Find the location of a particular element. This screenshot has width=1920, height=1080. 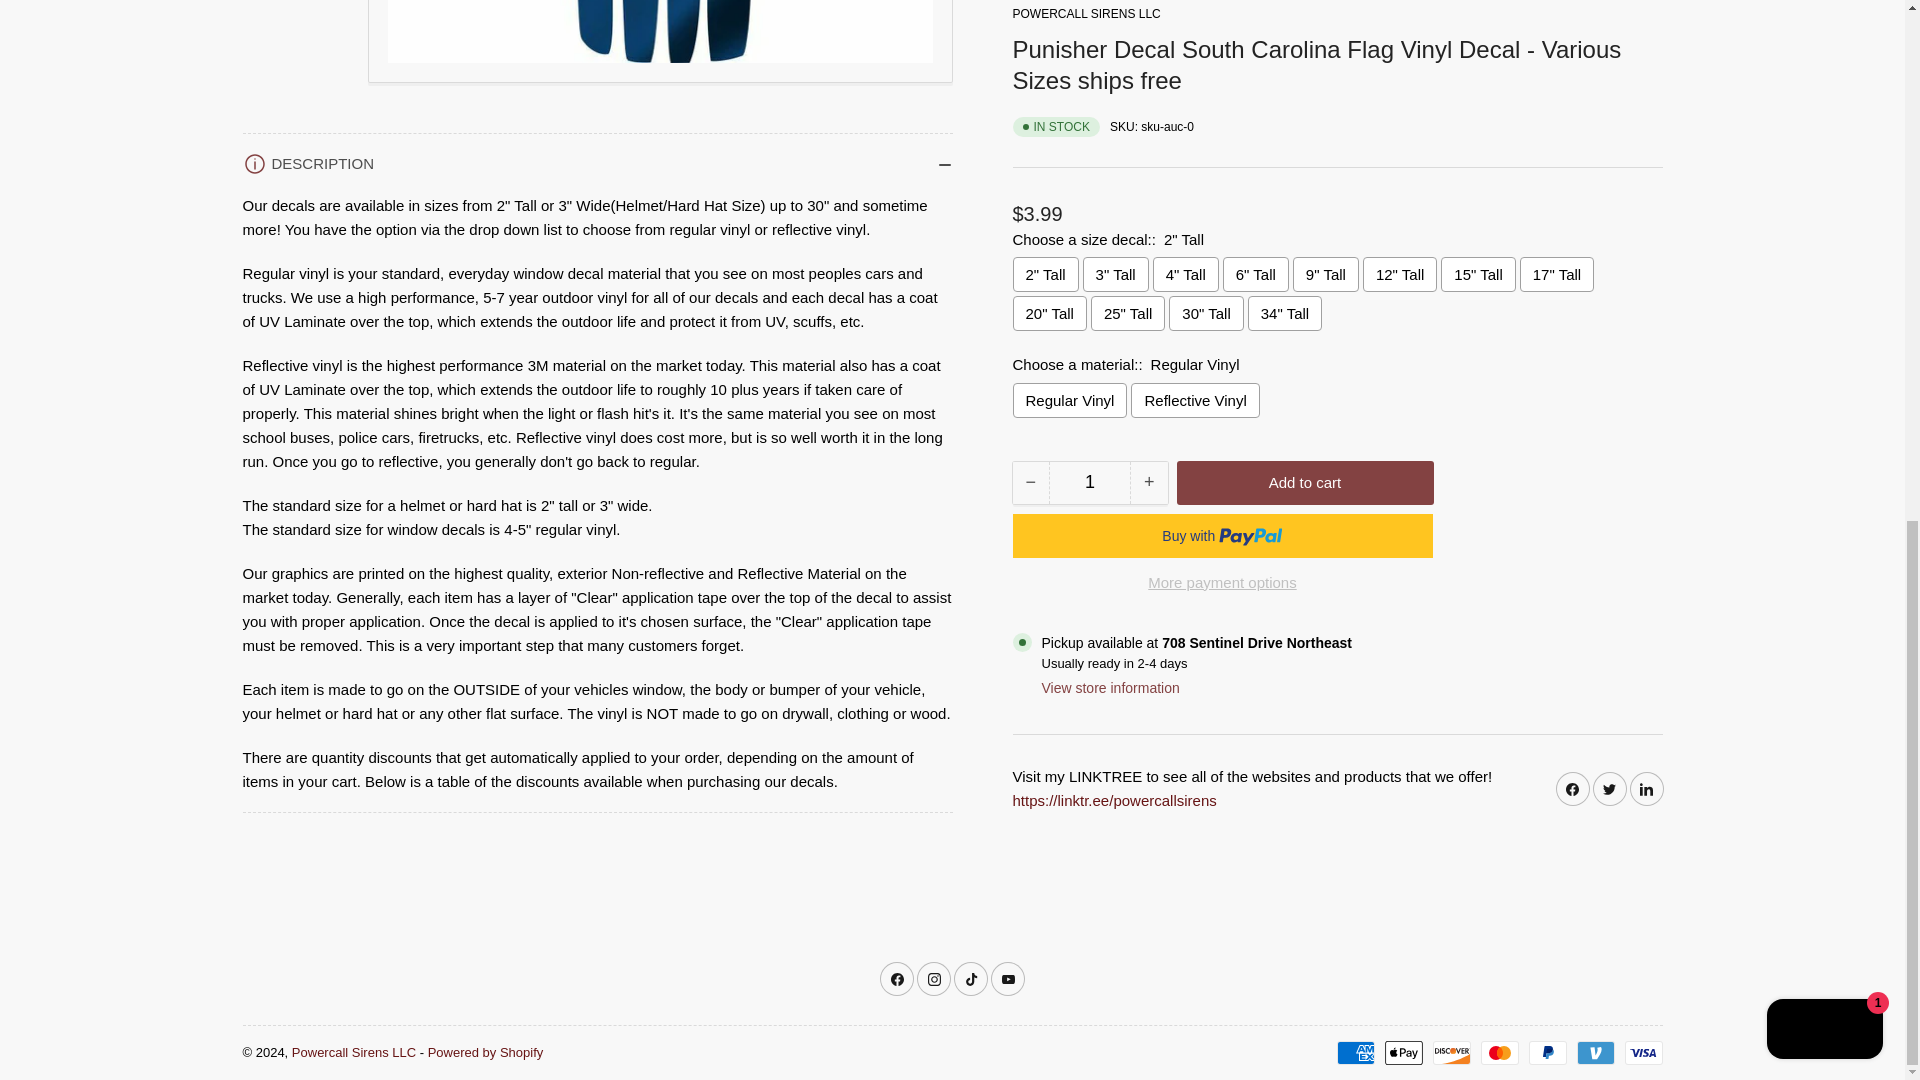

American Express is located at coordinates (1355, 1052).